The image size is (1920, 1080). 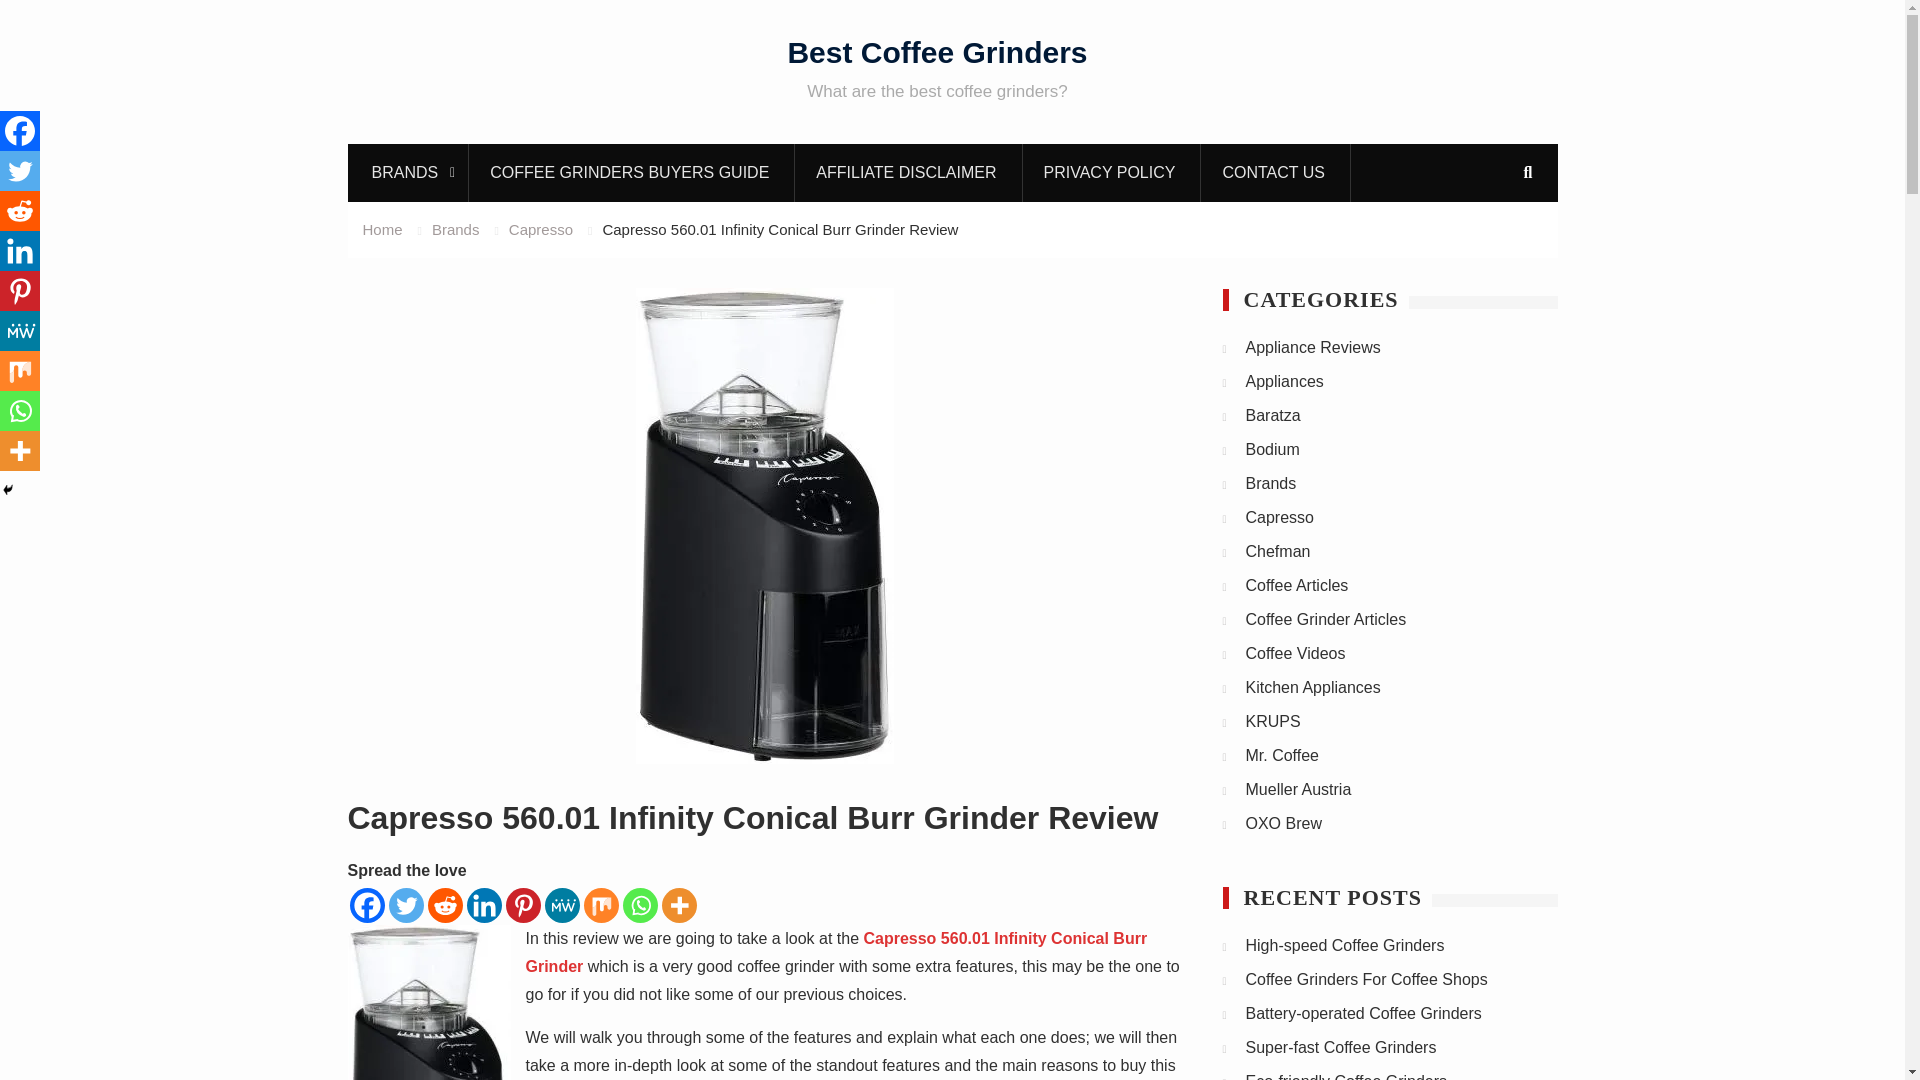 I want to click on Pinterest, so click(x=524, y=905).